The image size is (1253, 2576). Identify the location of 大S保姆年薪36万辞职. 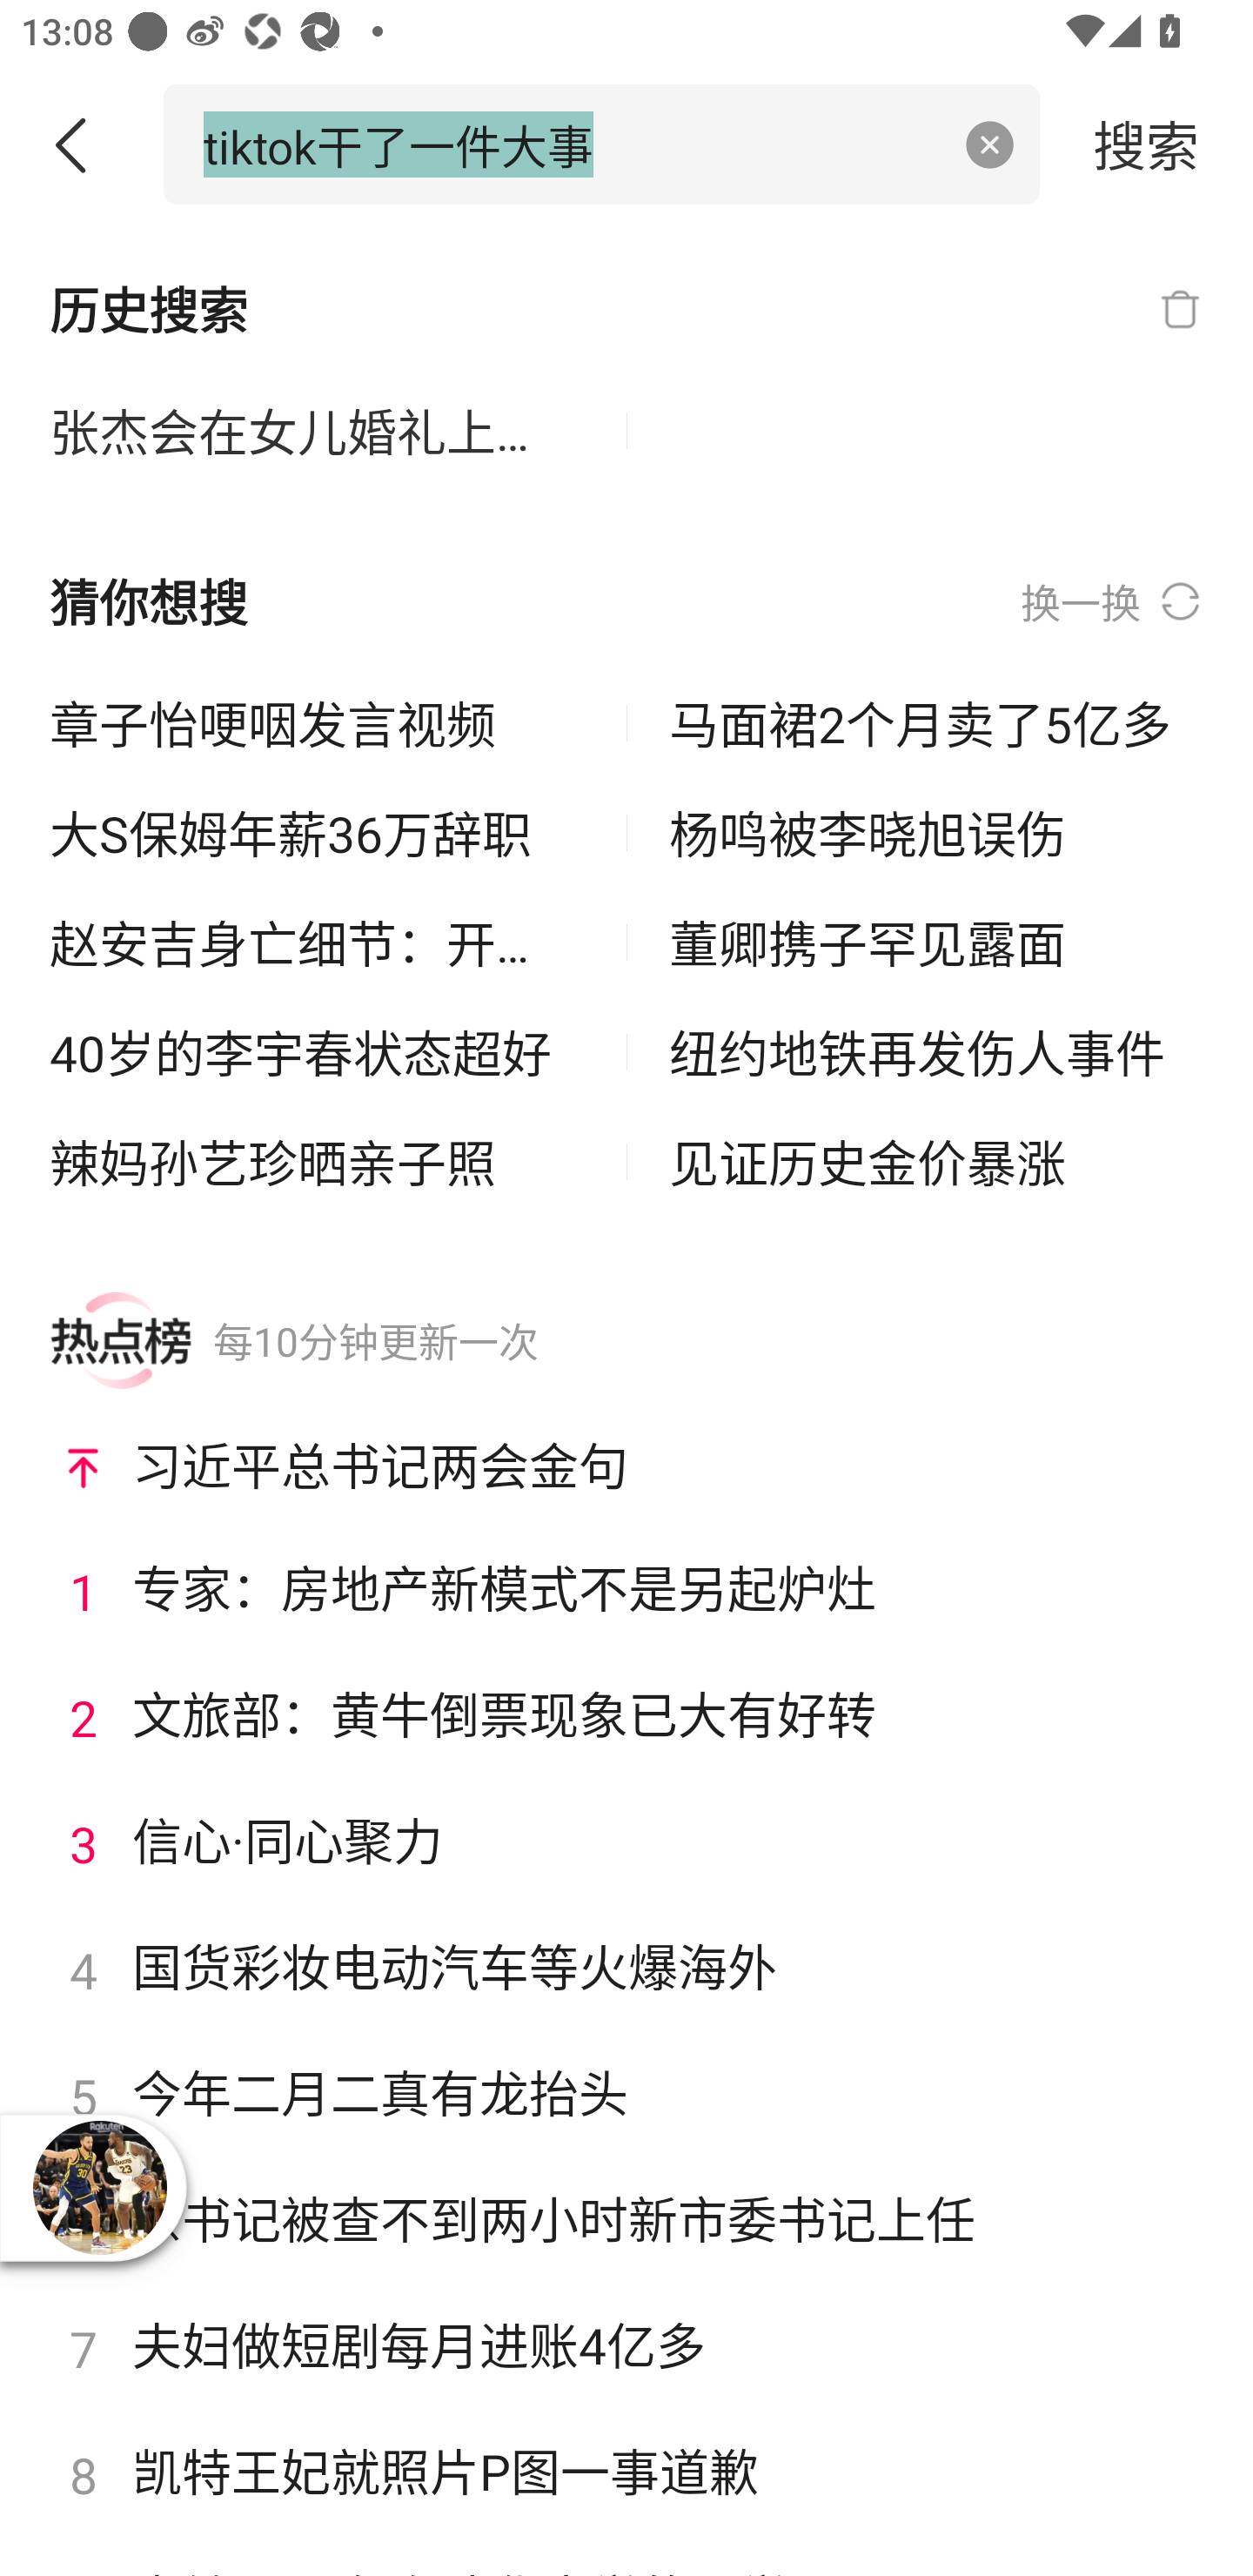
(317, 833).